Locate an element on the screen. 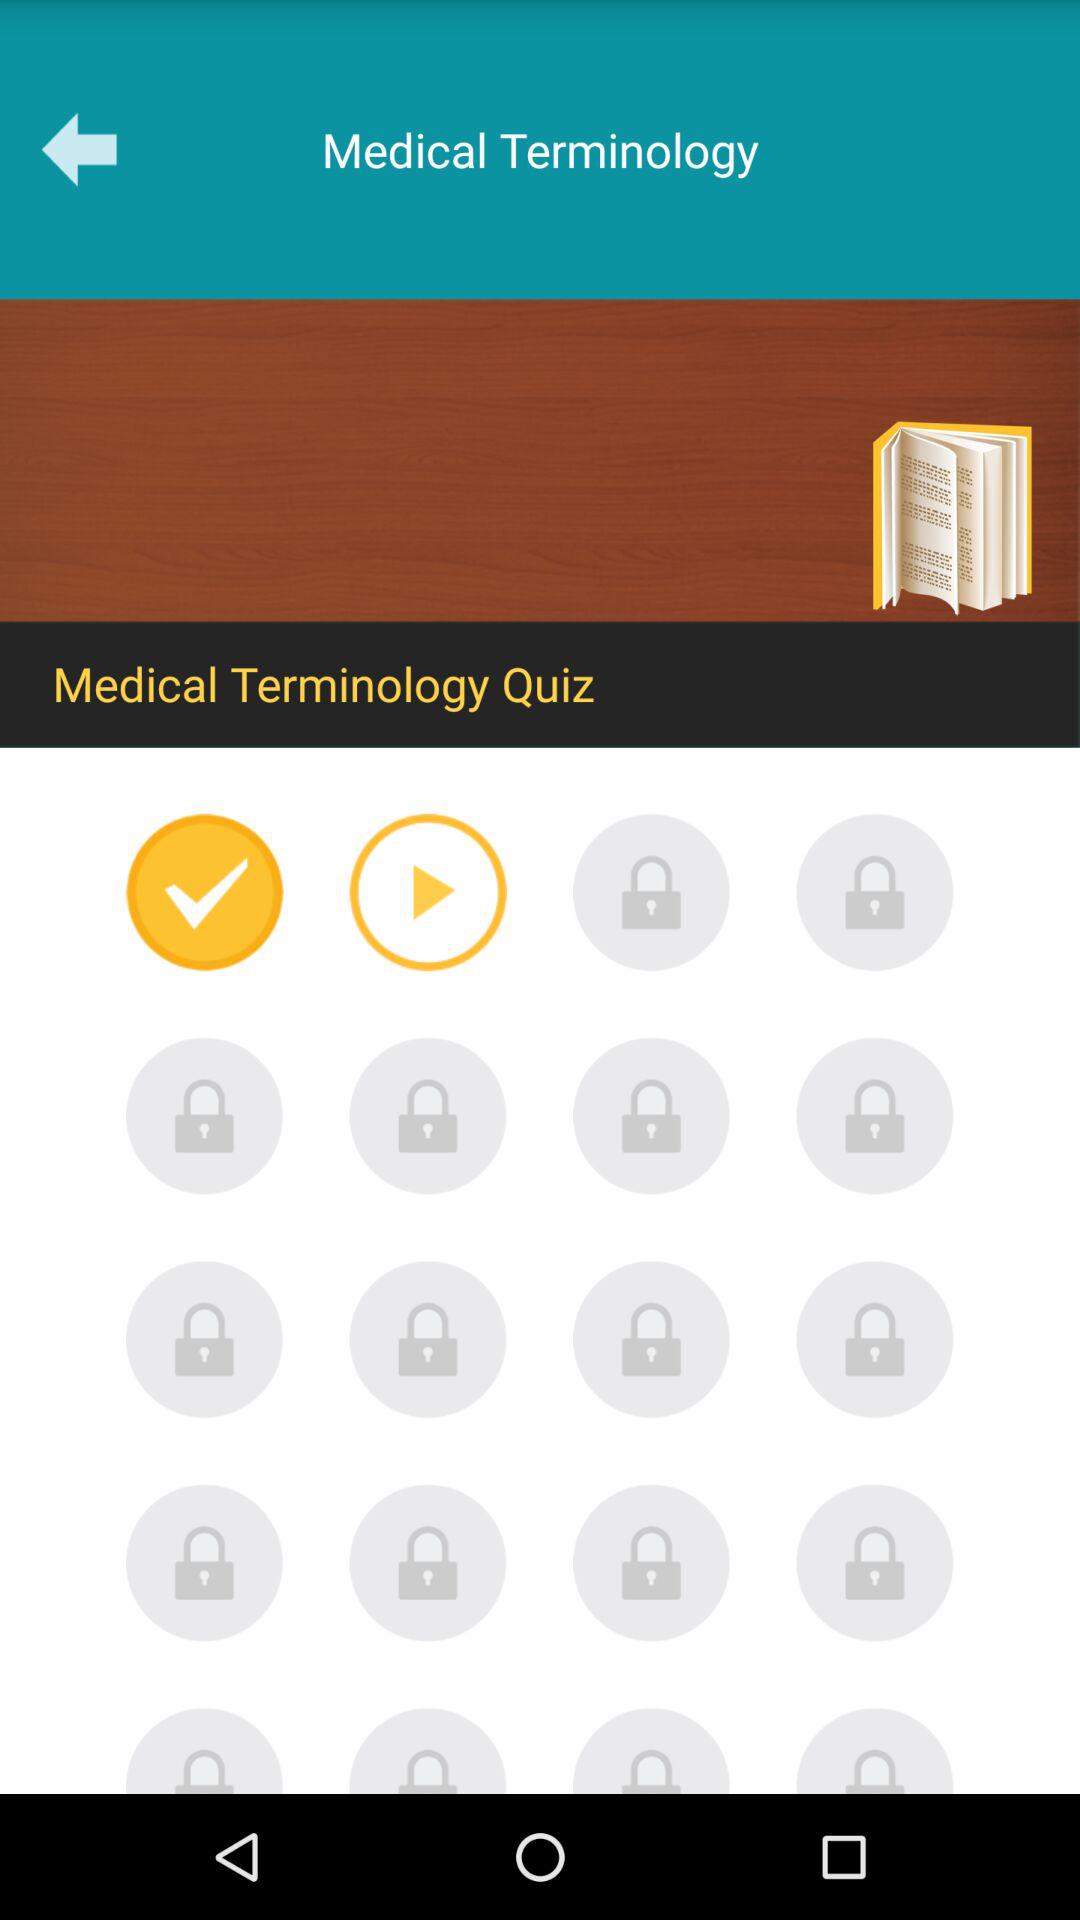 Image resolution: width=1080 pixels, height=1920 pixels. unlock quiz is located at coordinates (428, 1116).